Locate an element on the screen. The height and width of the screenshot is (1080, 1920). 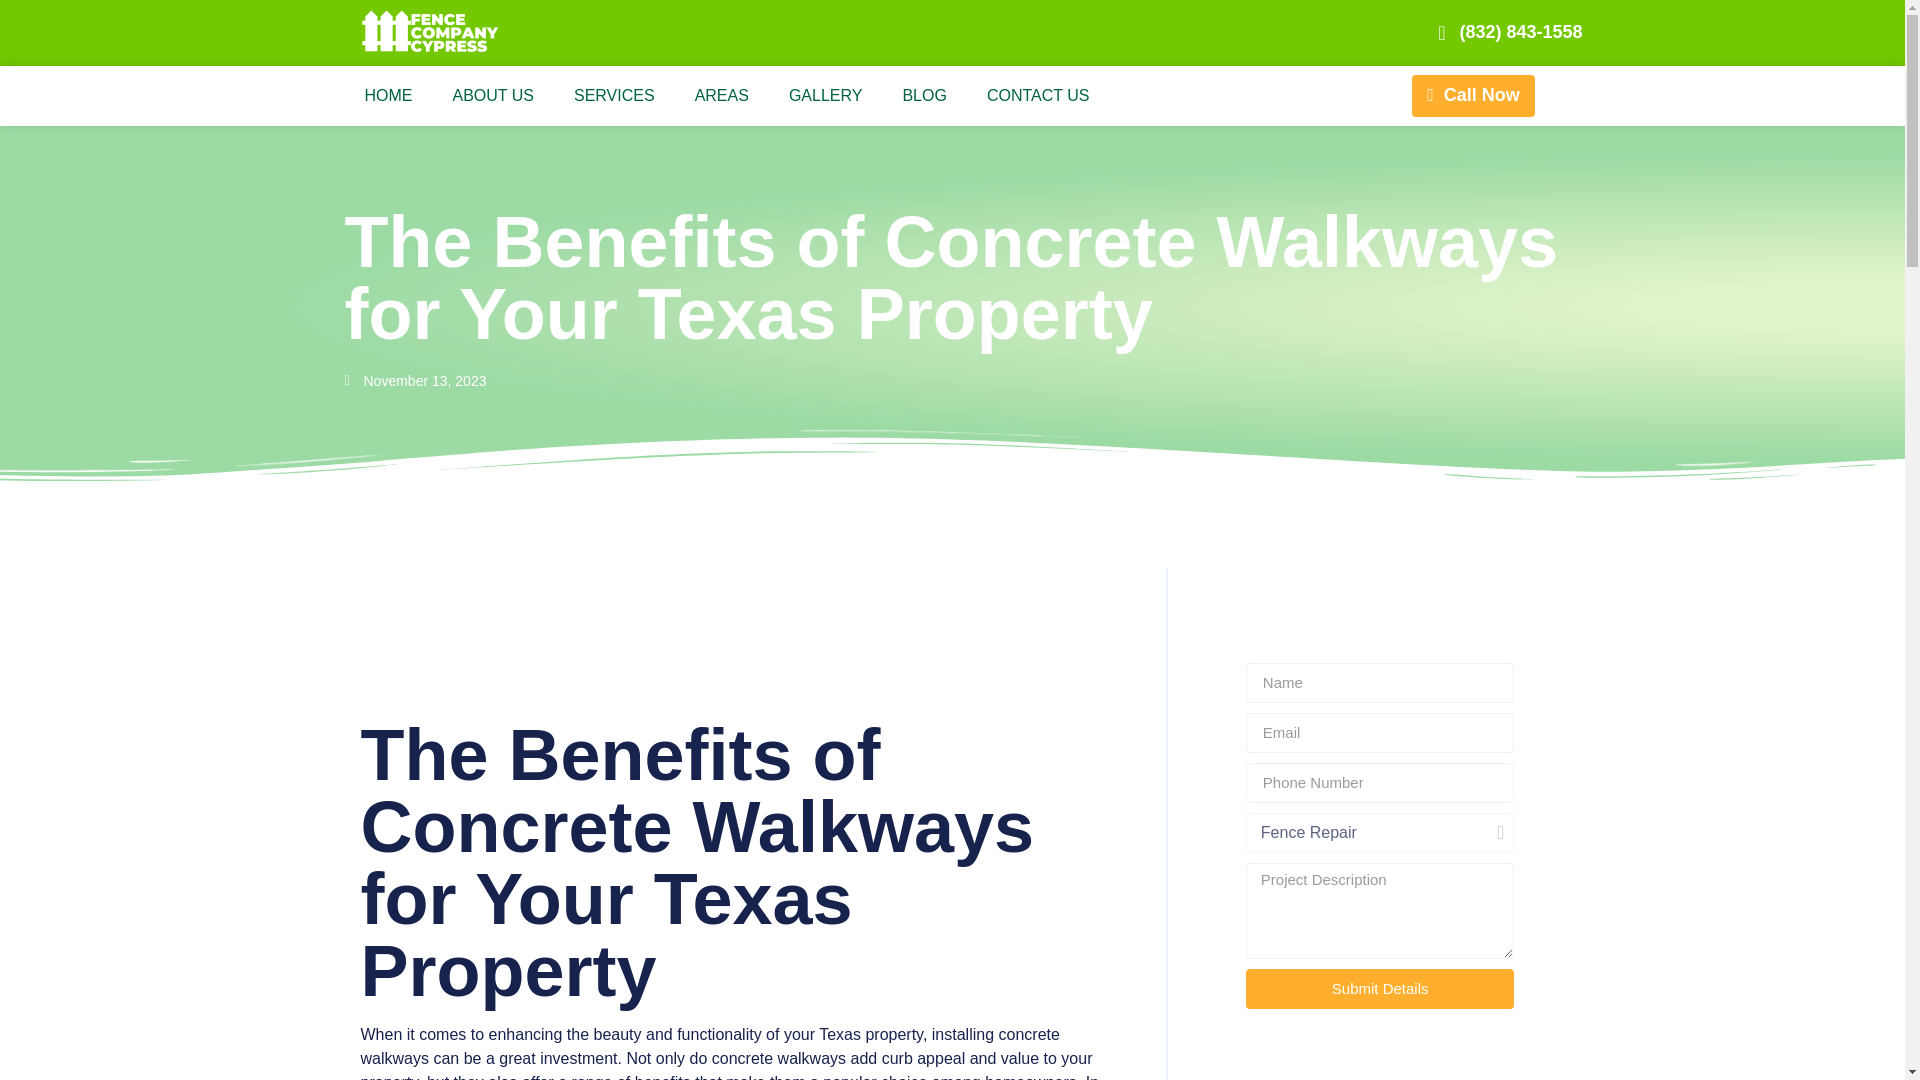
CONTACT US is located at coordinates (1038, 96).